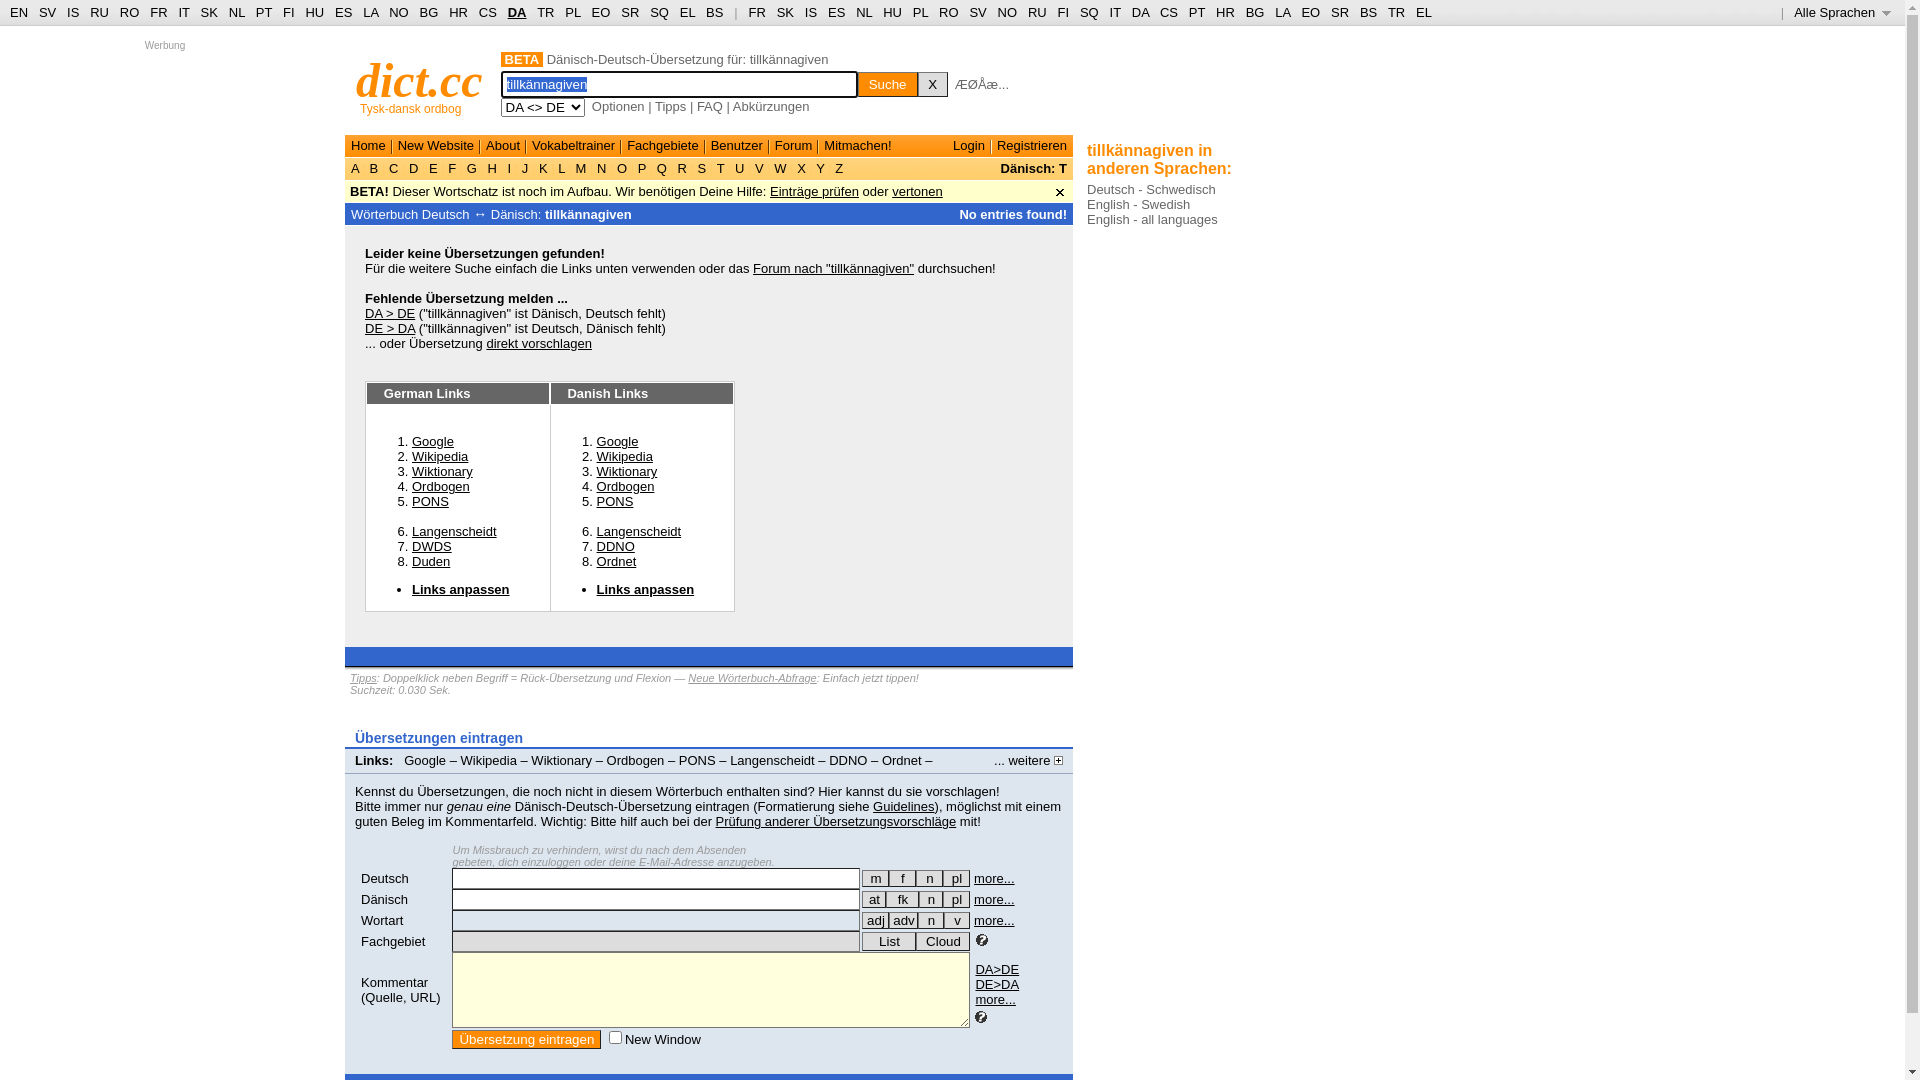 Image resolution: width=1920 pixels, height=1080 pixels. I want to click on Wiktionary, so click(628, 472).